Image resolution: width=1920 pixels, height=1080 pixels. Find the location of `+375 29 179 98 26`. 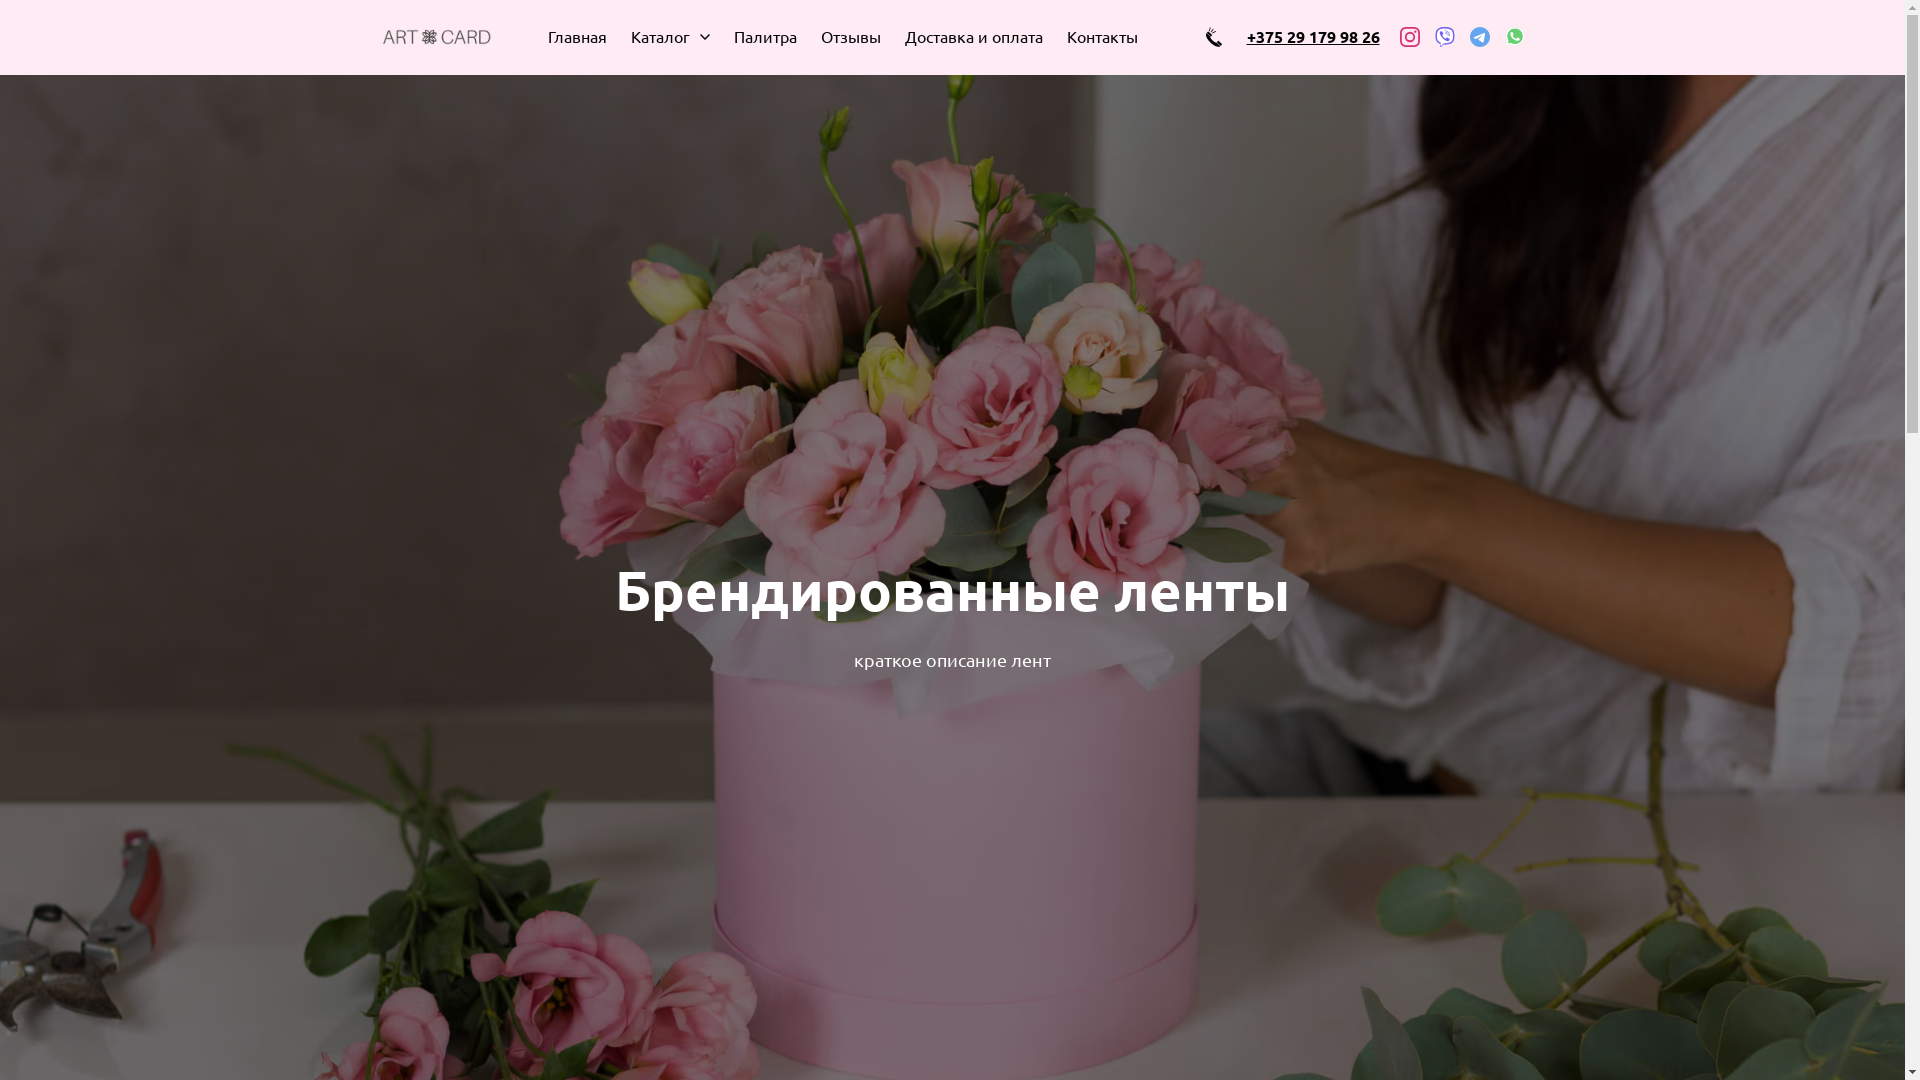

+375 29 179 98 26 is located at coordinates (1312, 36).